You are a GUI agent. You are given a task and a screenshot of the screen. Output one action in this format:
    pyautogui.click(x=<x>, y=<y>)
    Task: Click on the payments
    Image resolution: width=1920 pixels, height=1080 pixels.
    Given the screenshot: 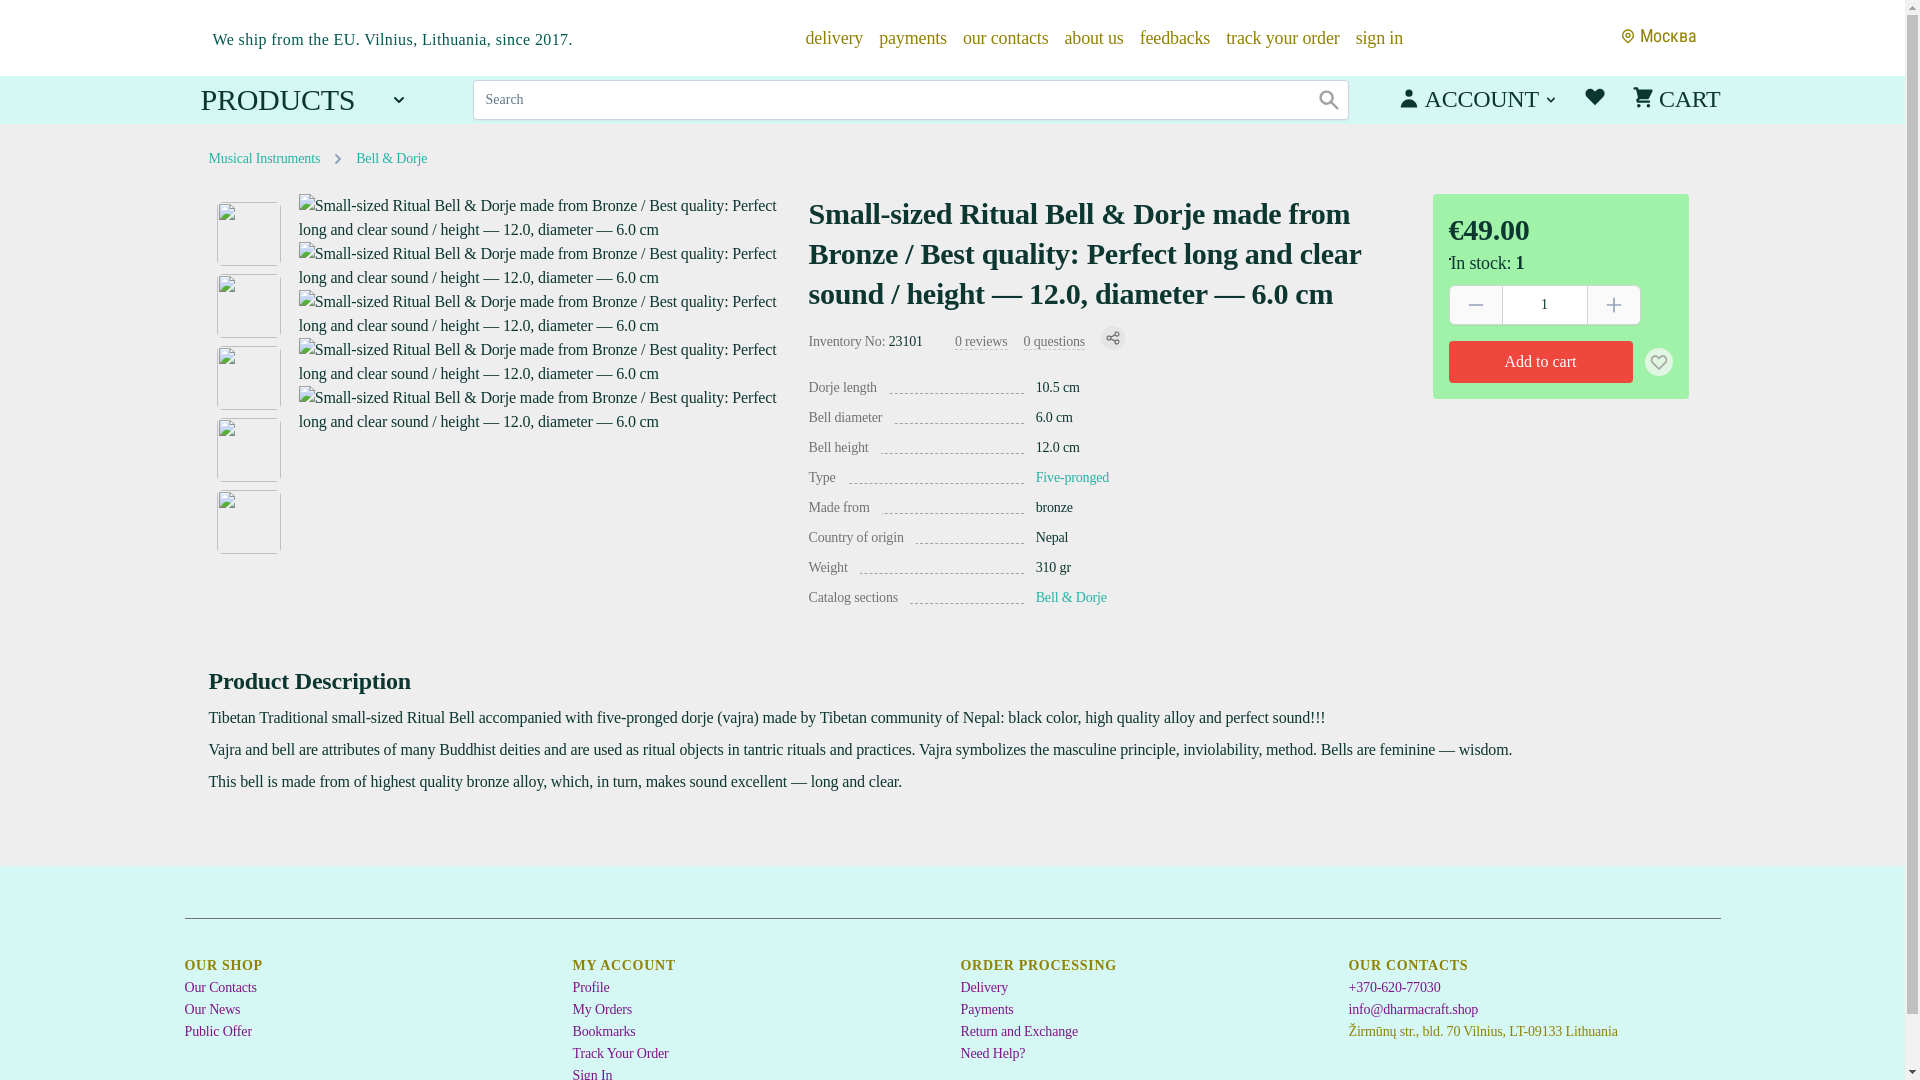 What is the action you would take?
    pyautogui.click(x=912, y=36)
    